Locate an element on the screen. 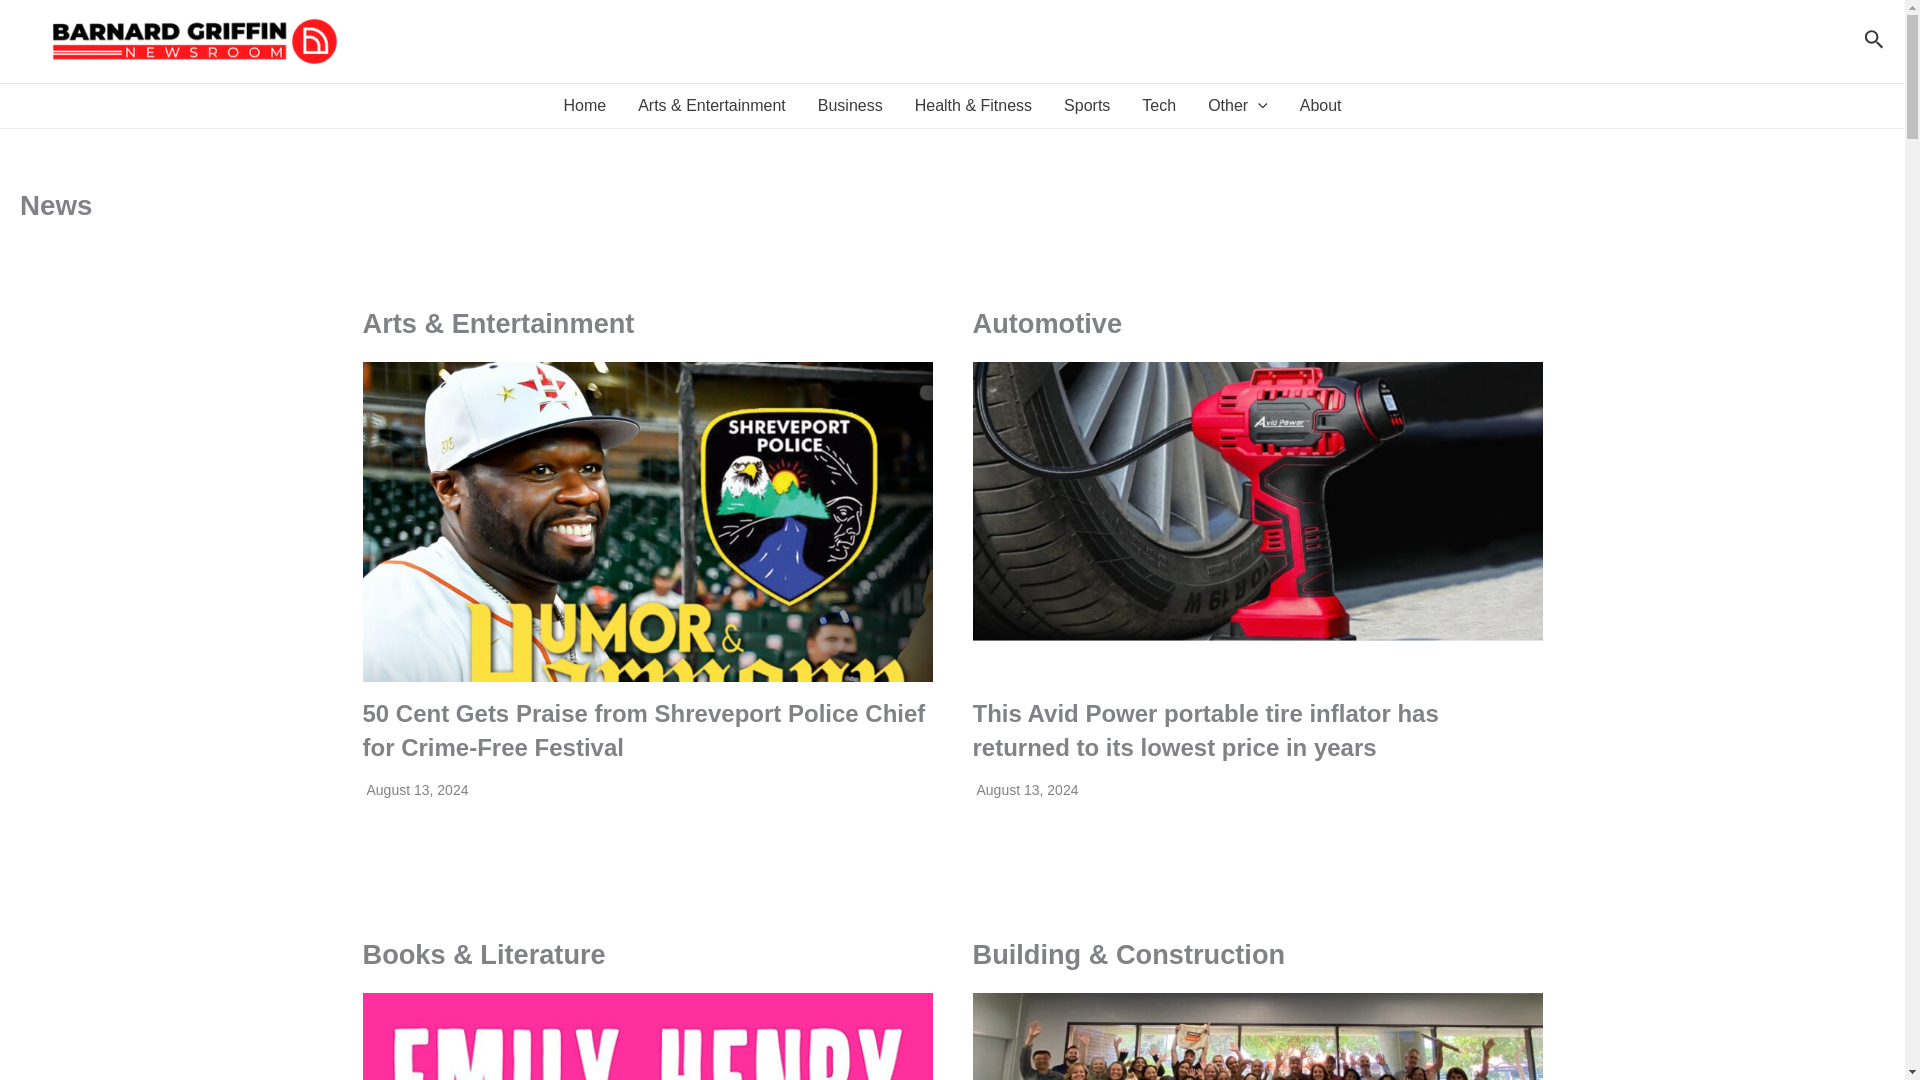 Image resolution: width=1920 pixels, height=1080 pixels. Home is located at coordinates (584, 106).